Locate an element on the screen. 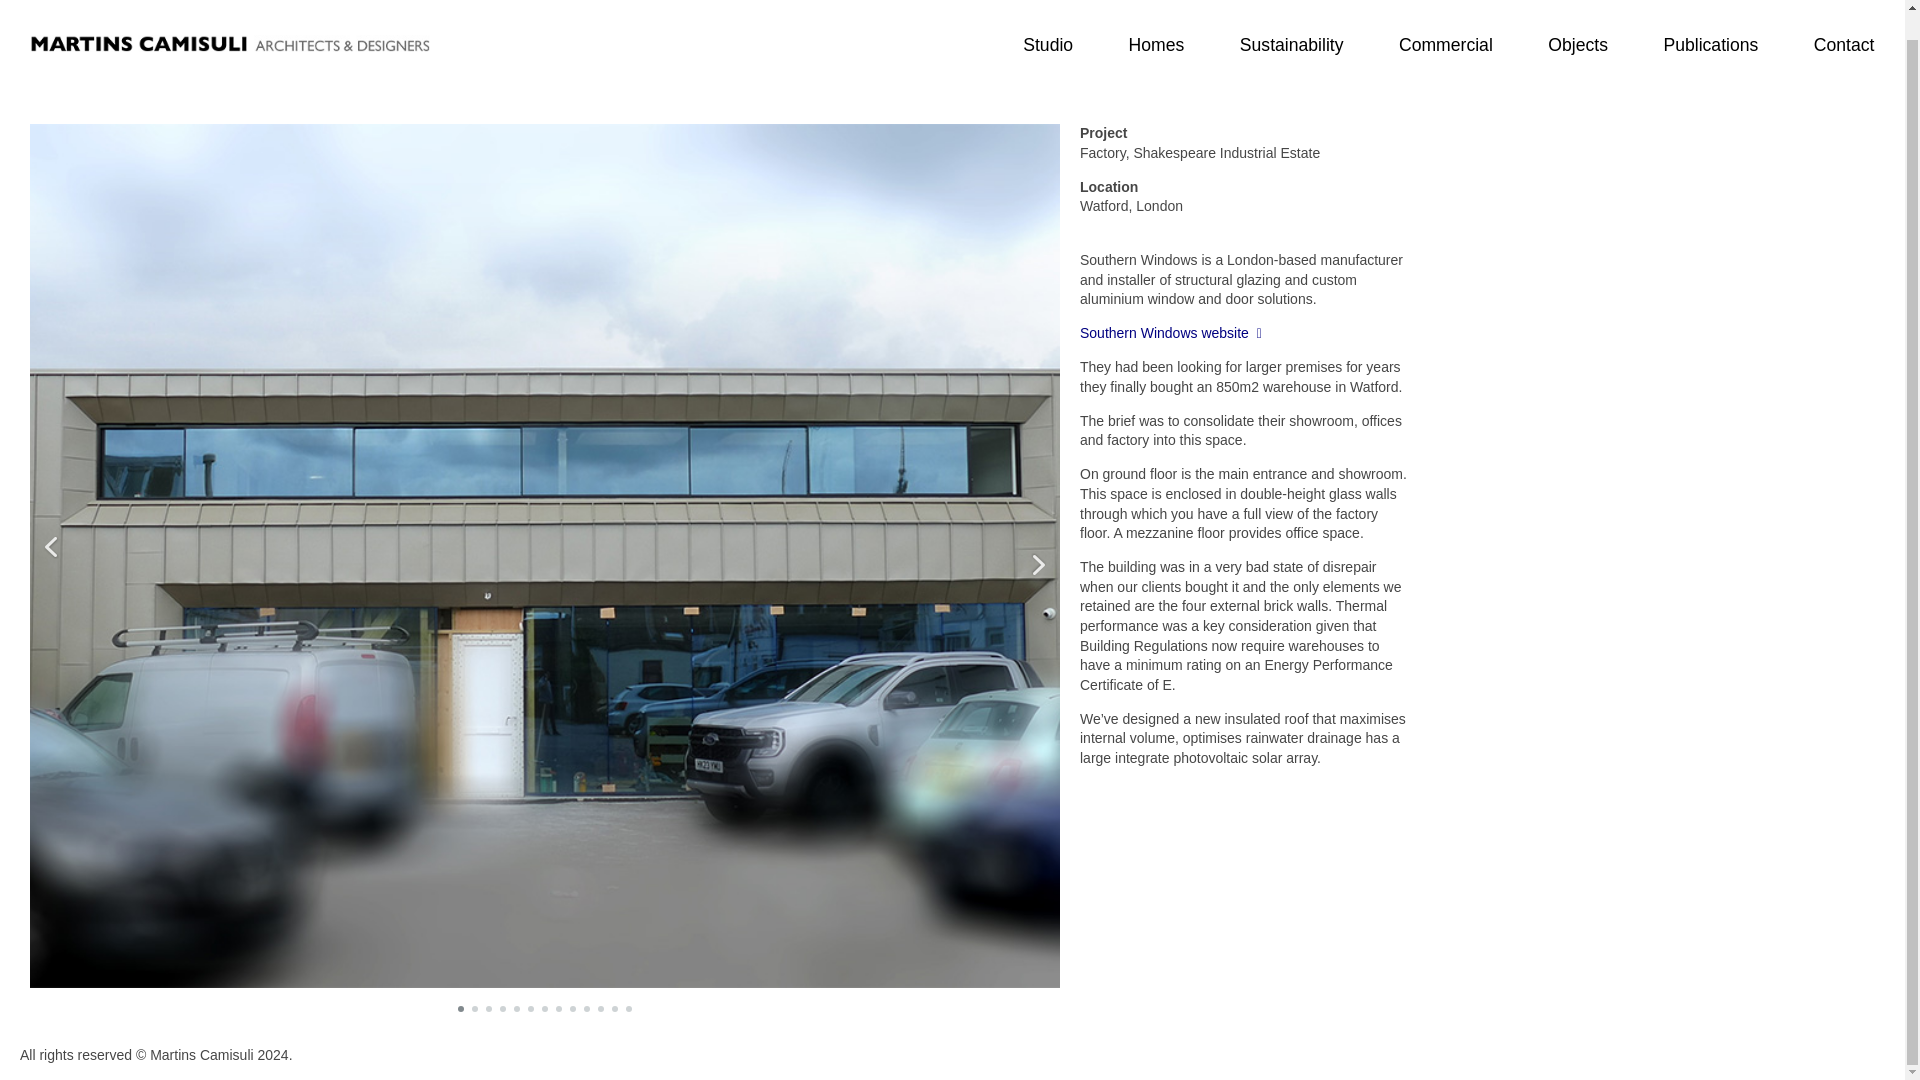 This screenshot has height=1080, width=1920. Sustainability is located at coordinates (1290, 18).